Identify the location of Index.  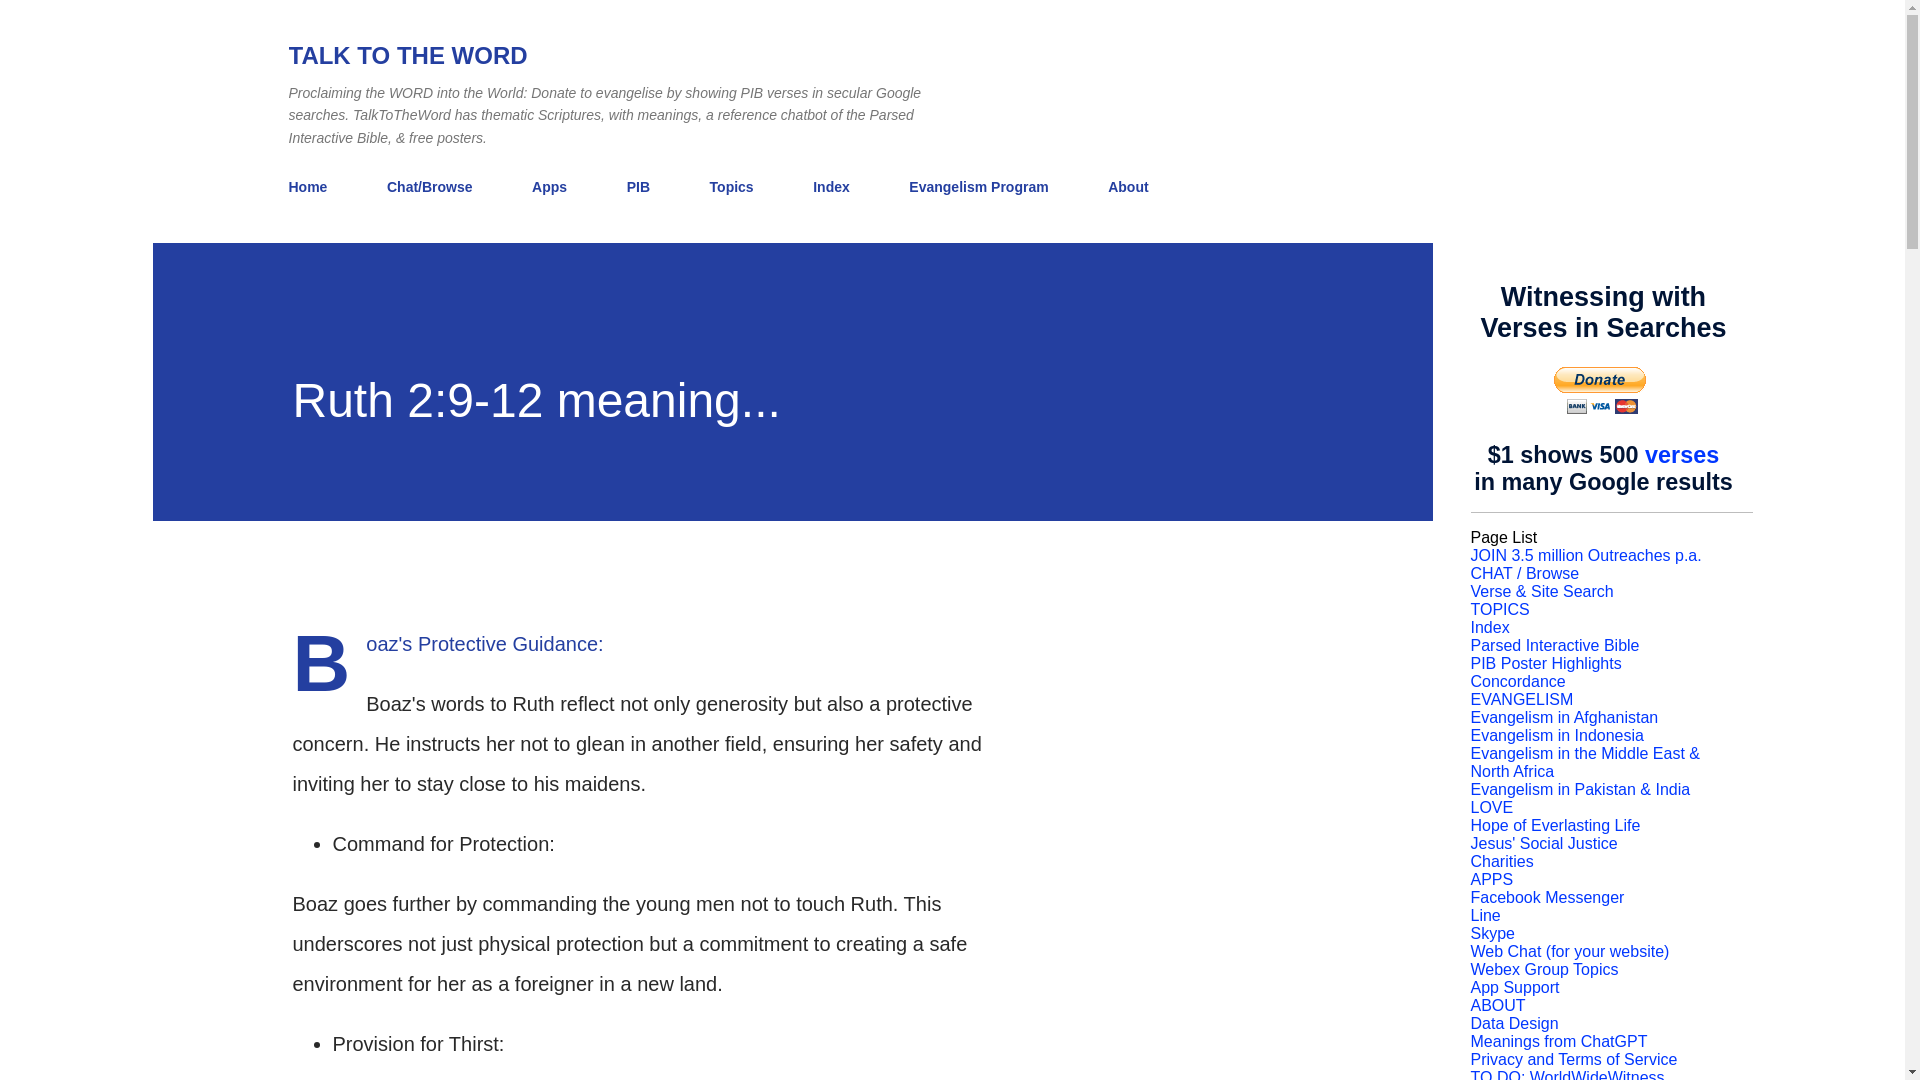
(831, 187).